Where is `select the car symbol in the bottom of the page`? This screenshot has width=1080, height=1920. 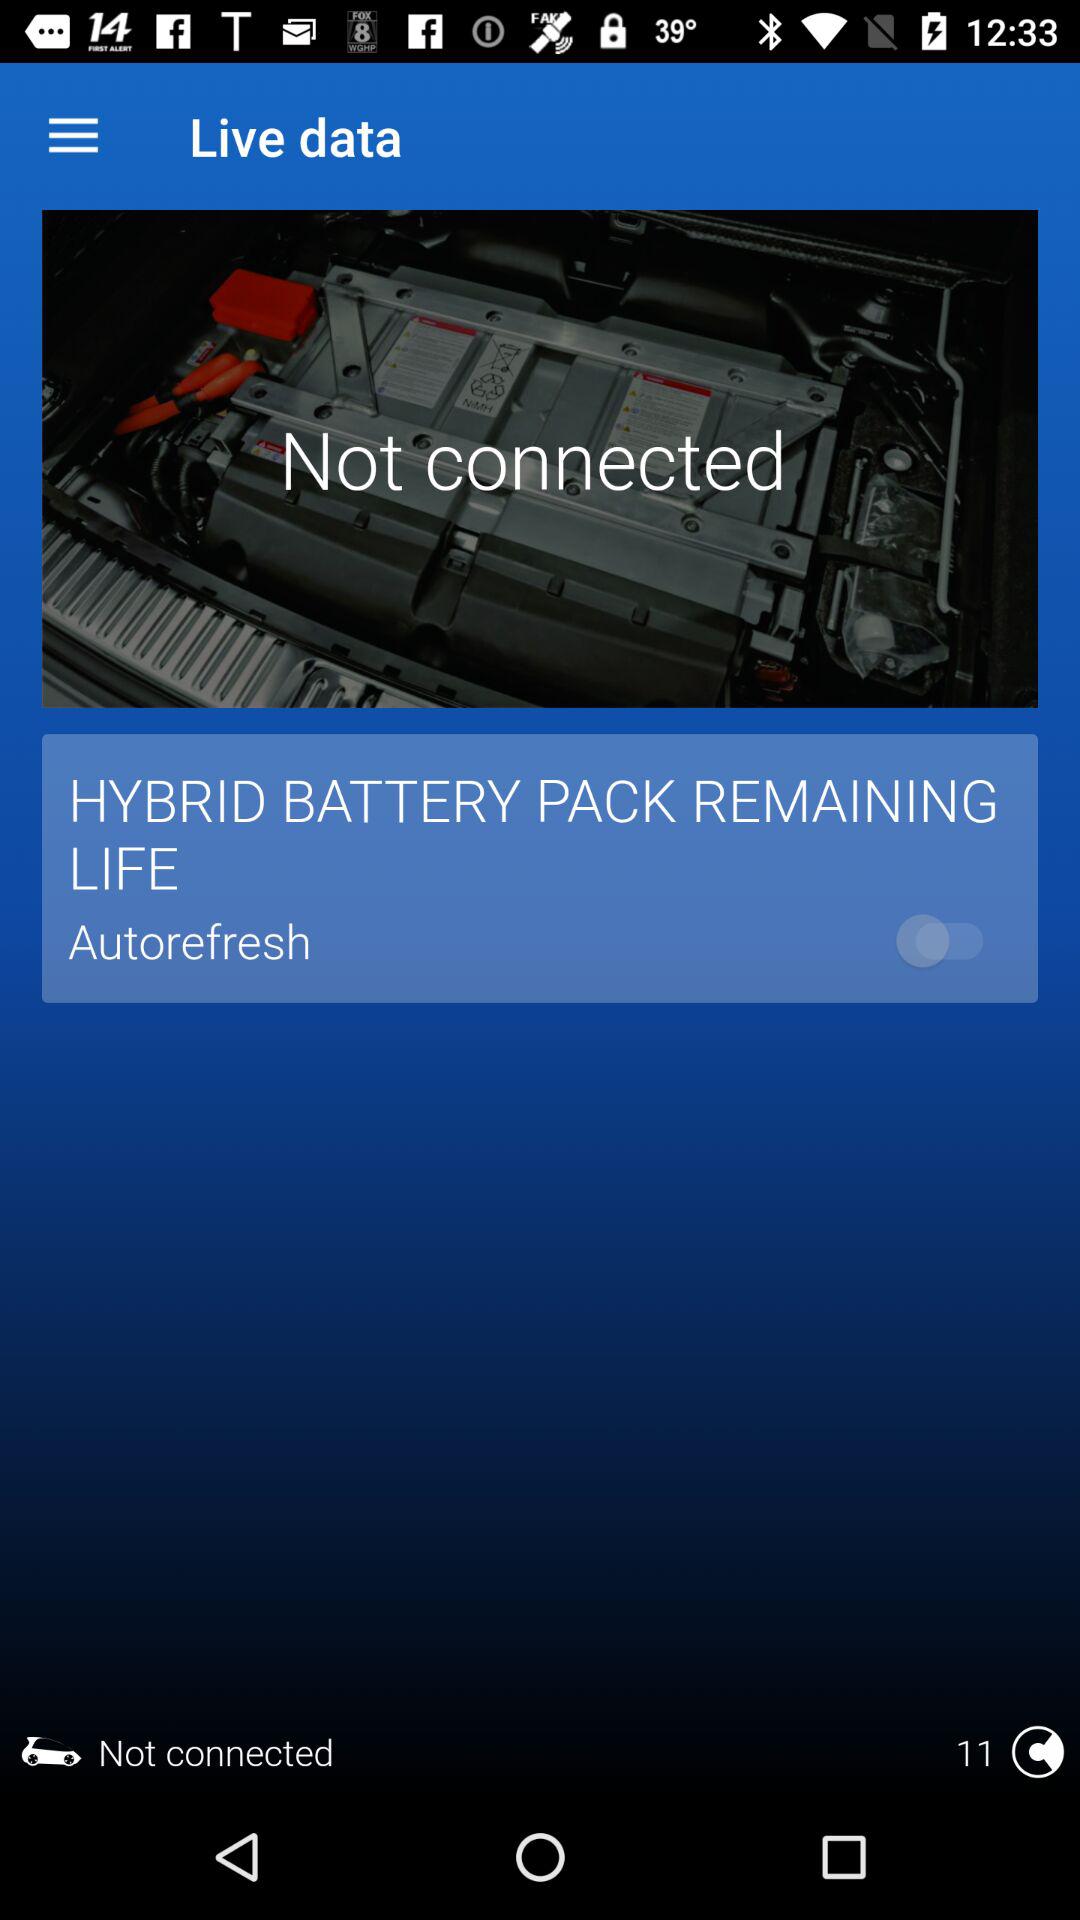 select the car symbol in the bottom of the page is located at coordinates (52, 1752).